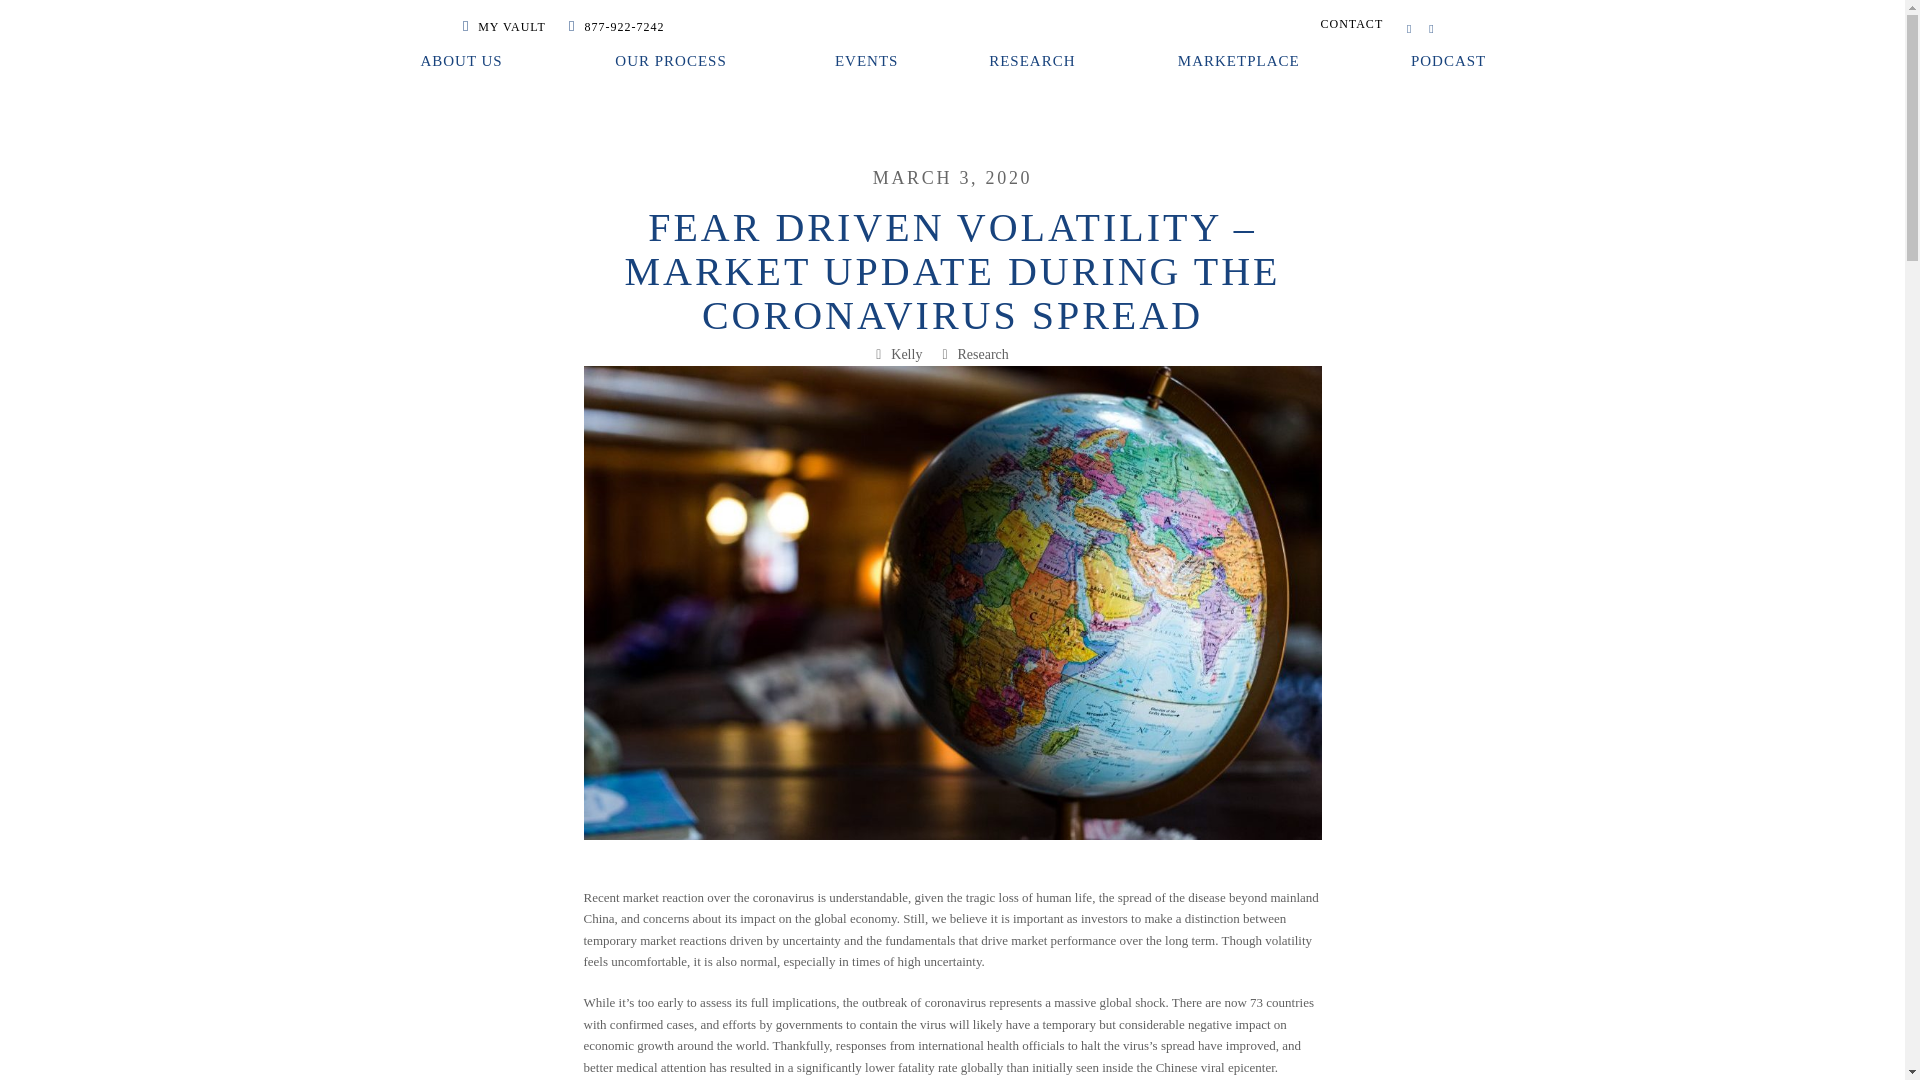  Describe the element at coordinates (1351, 24) in the screenshot. I see `CONTACT` at that location.